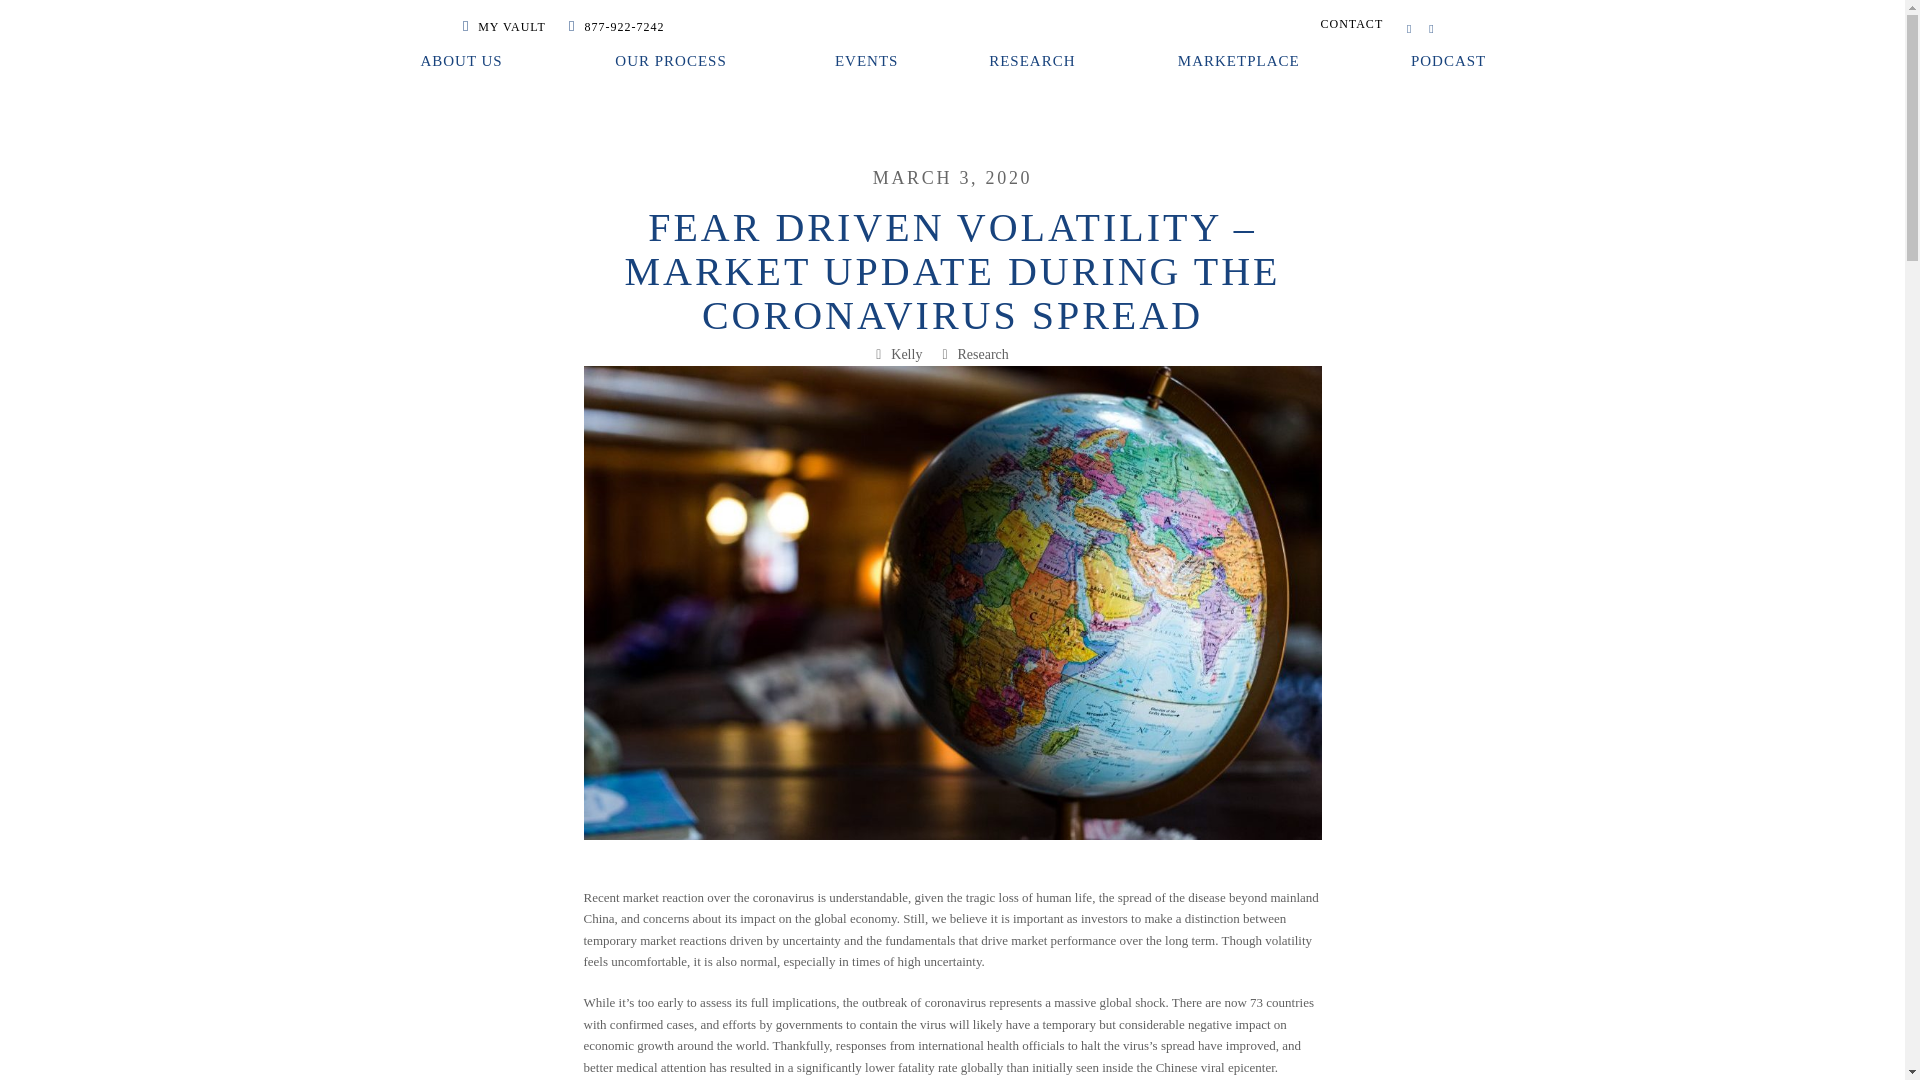  Describe the element at coordinates (1351, 24) in the screenshot. I see `CONTACT` at that location.